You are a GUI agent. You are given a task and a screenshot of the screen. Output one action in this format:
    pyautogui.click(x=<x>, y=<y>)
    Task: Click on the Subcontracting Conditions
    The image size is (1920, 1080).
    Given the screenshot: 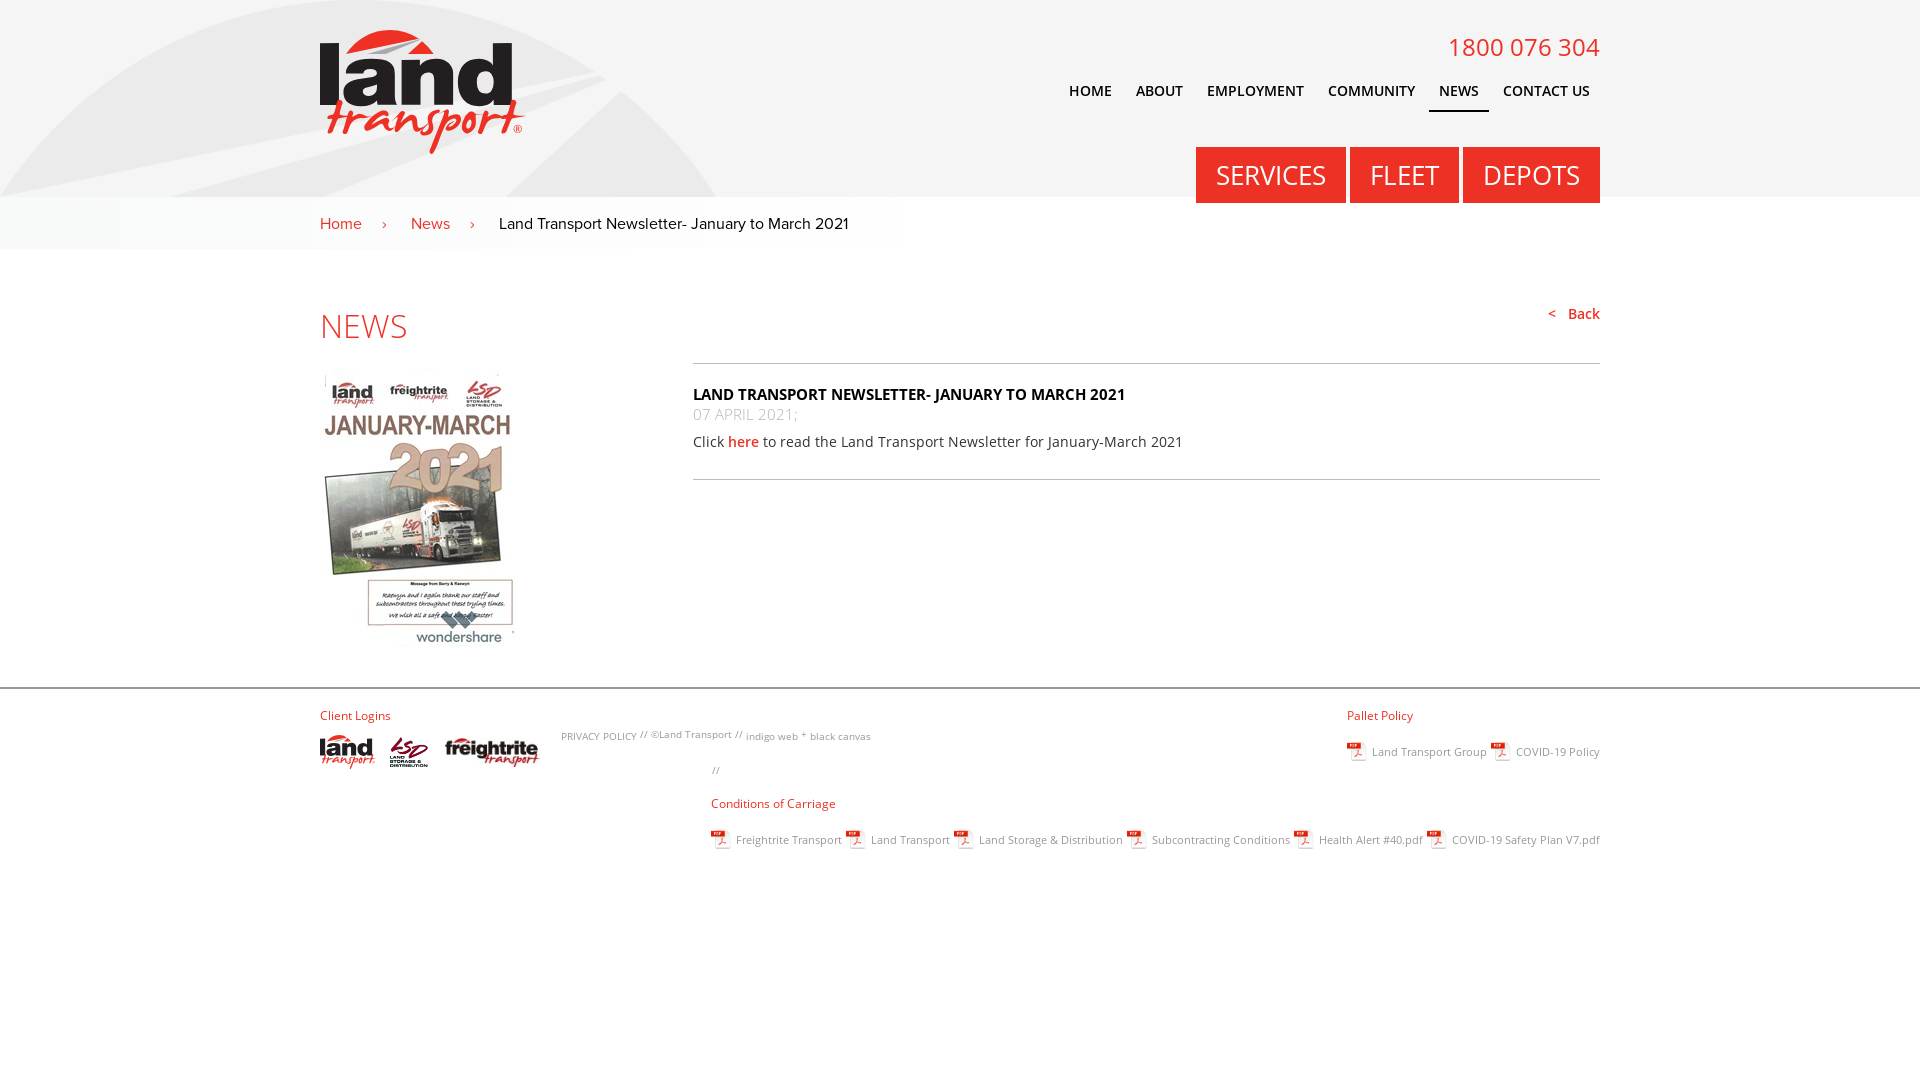 What is the action you would take?
    pyautogui.click(x=1208, y=842)
    